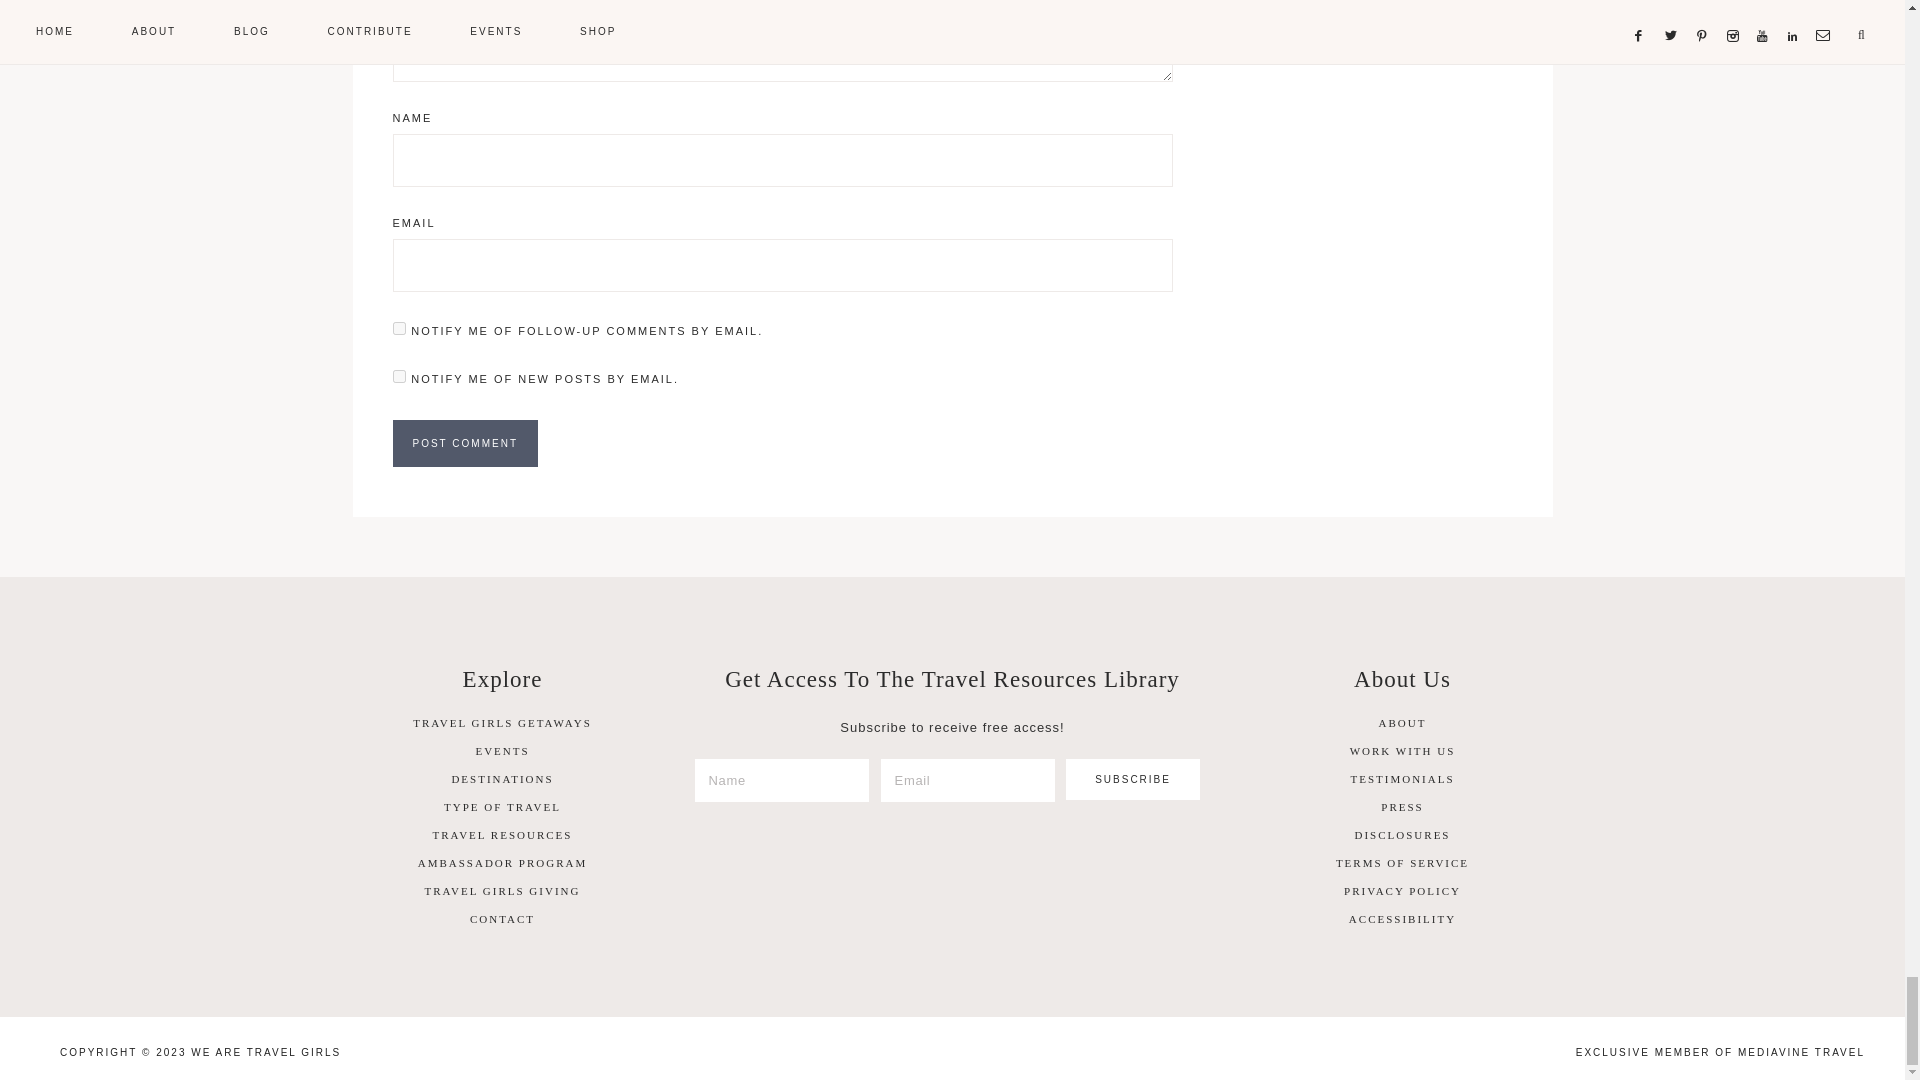  Describe the element at coordinates (398, 376) in the screenshot. I see `subscribe` at that location.